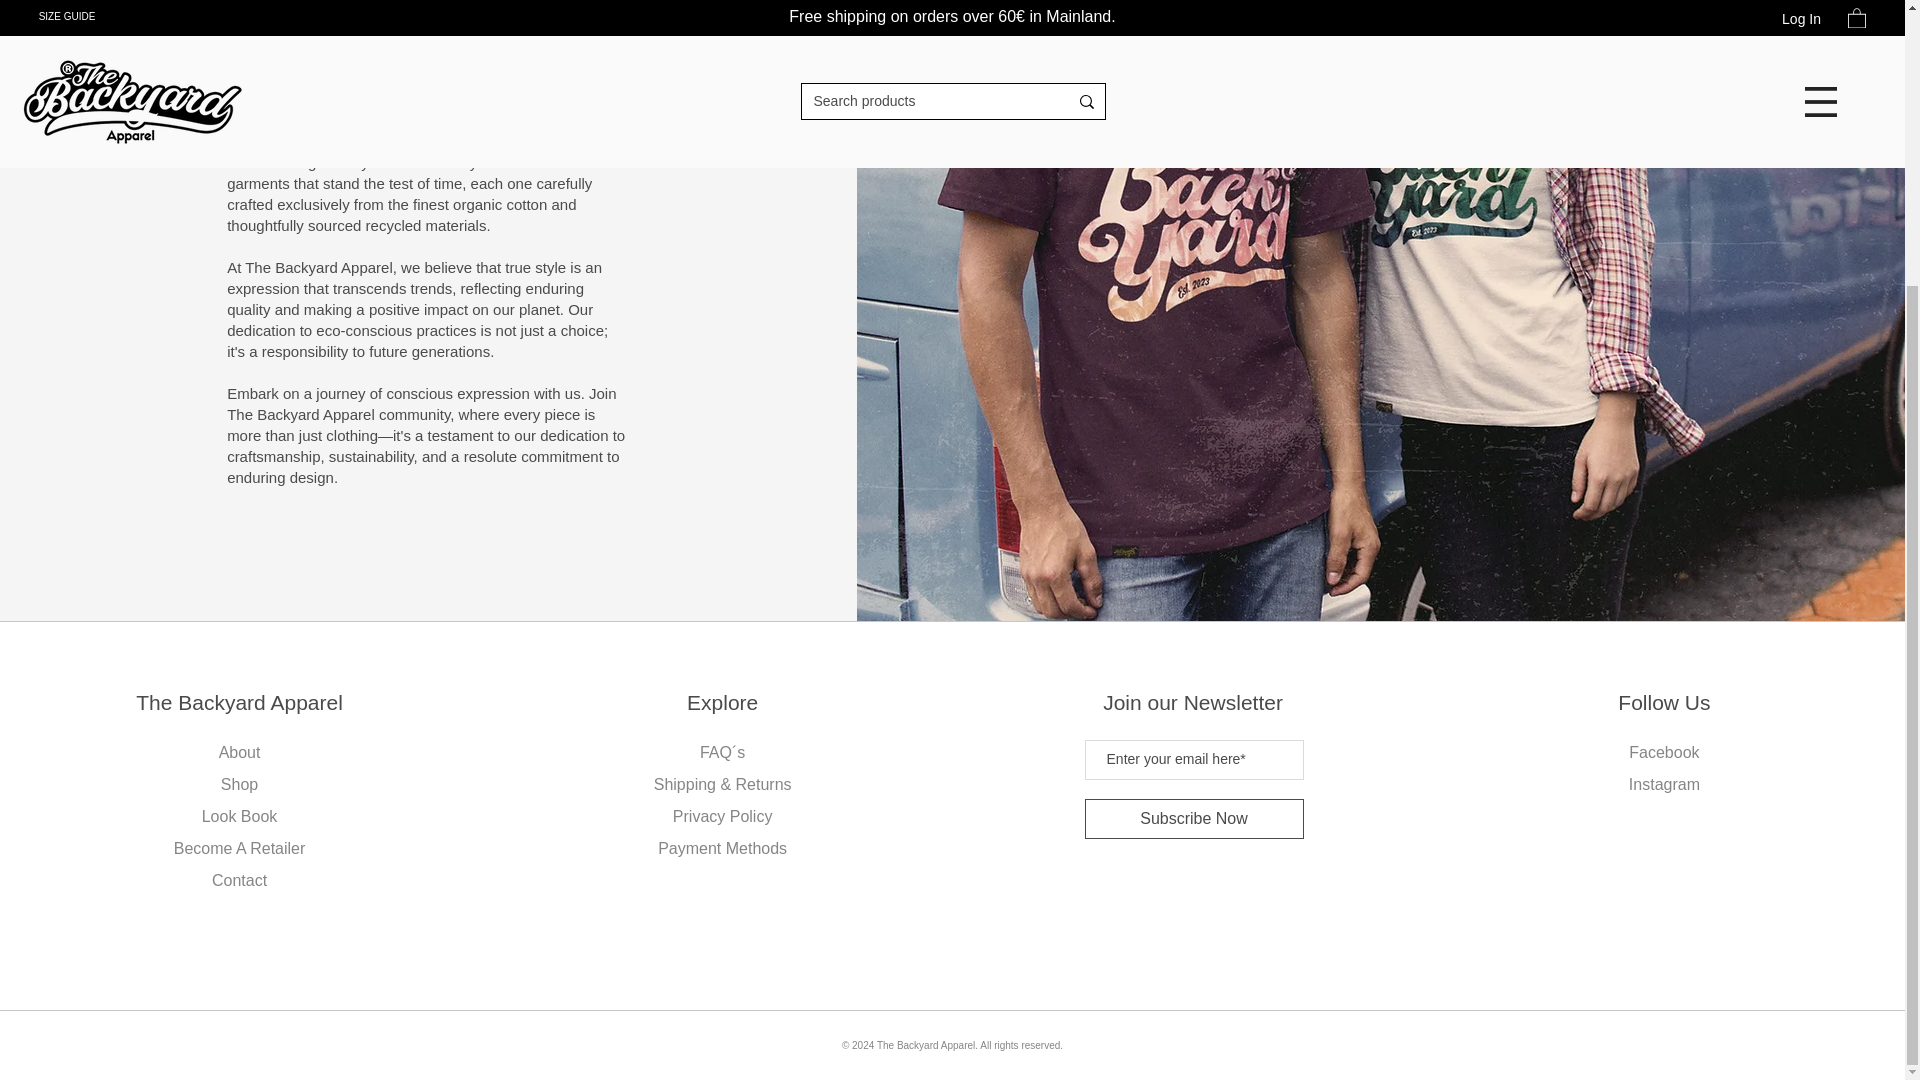 This screenshot has height=1080, width=1920. I want to click on Privacy Policy, so click(723, 816).